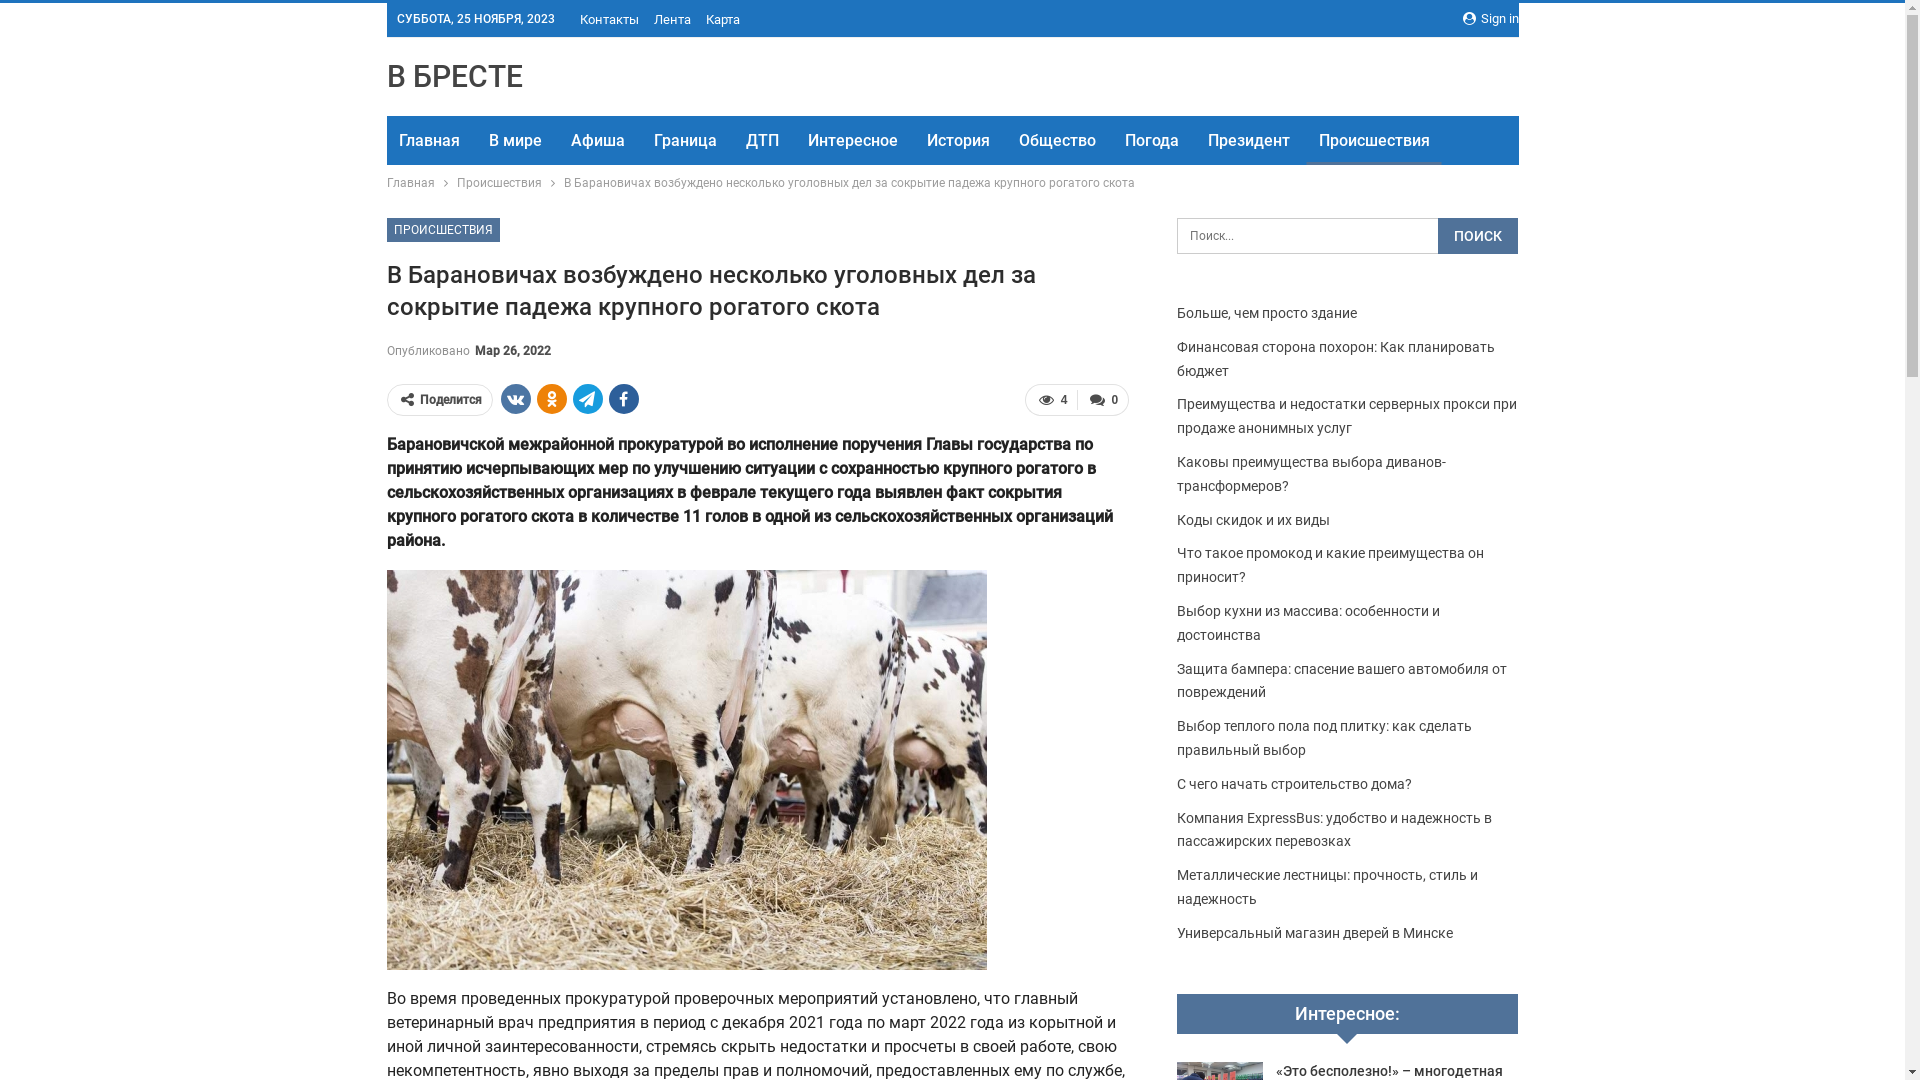 This screenshot has height=1080, width=1920. Describe the element at coordinates (1490, 19) in the screenshot. I see `Sign in` at that location.